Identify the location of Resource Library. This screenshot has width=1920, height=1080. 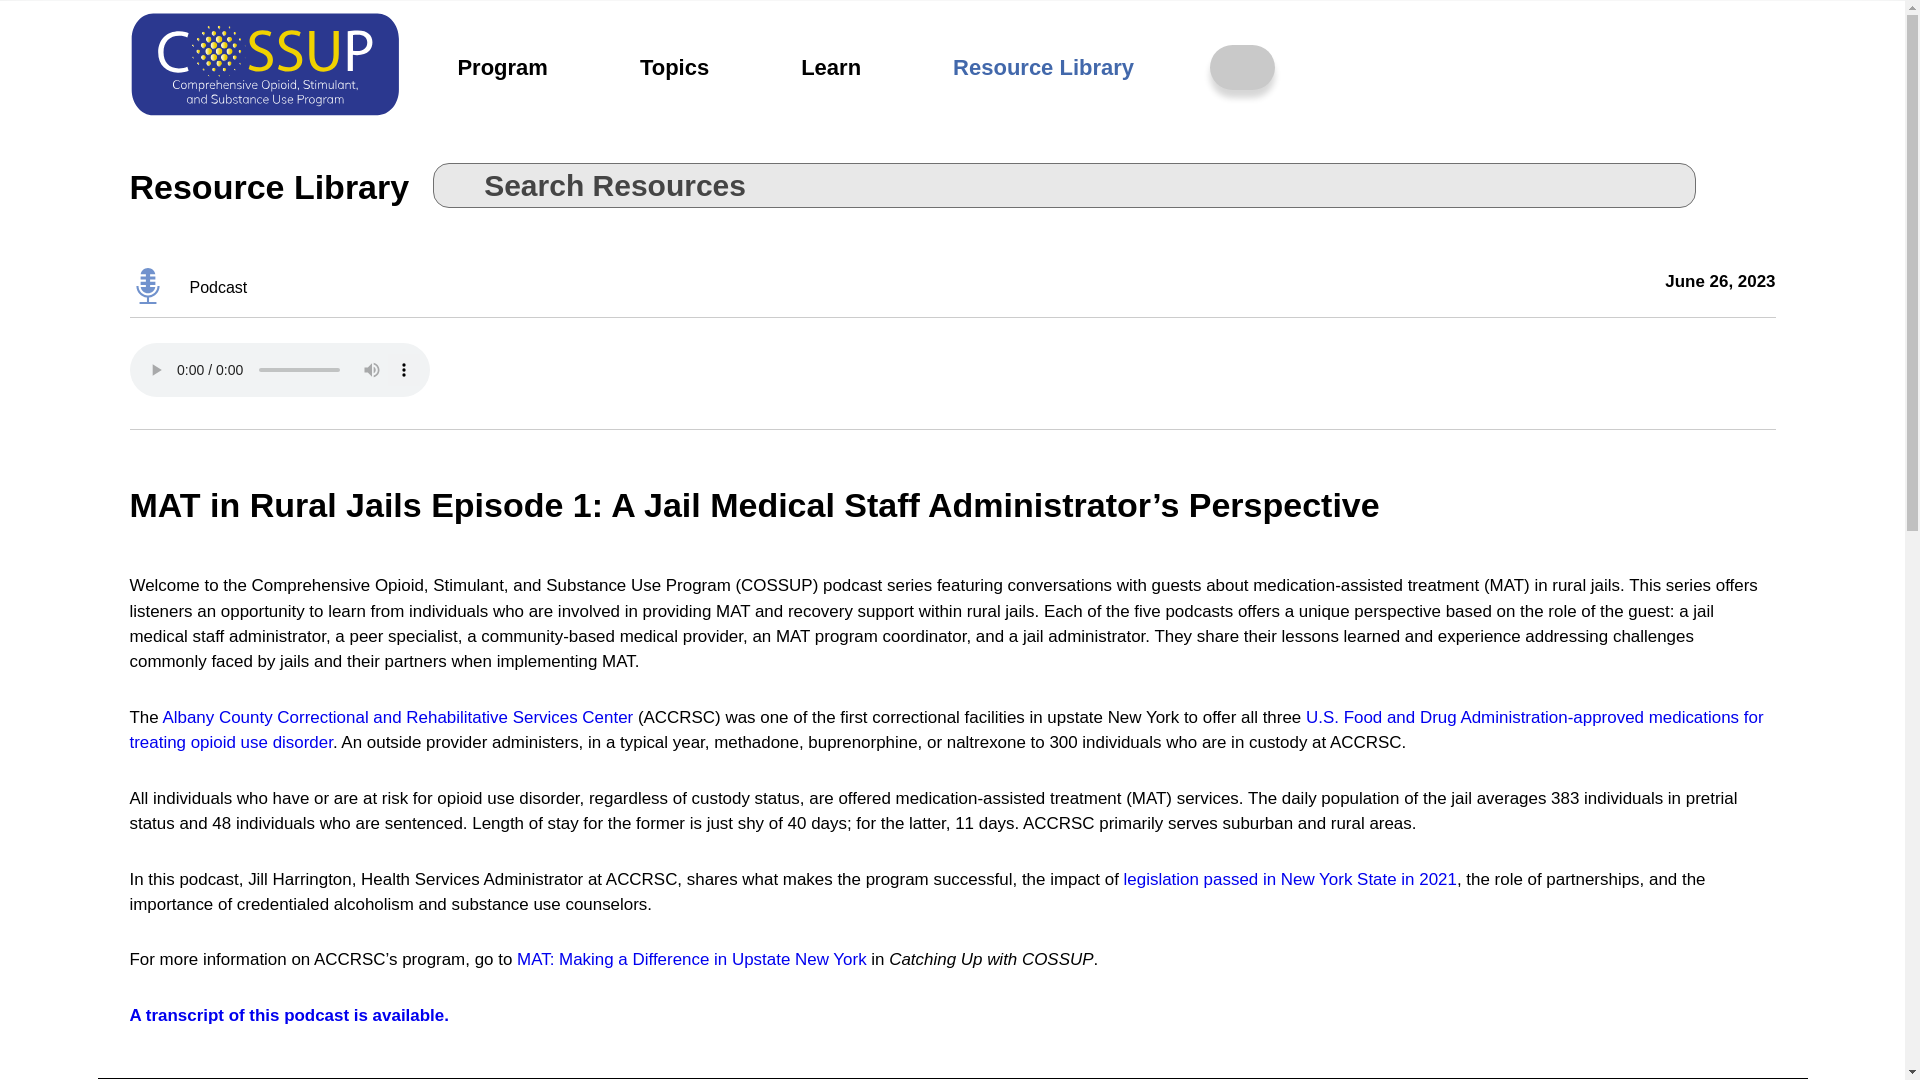
(1043, 68).